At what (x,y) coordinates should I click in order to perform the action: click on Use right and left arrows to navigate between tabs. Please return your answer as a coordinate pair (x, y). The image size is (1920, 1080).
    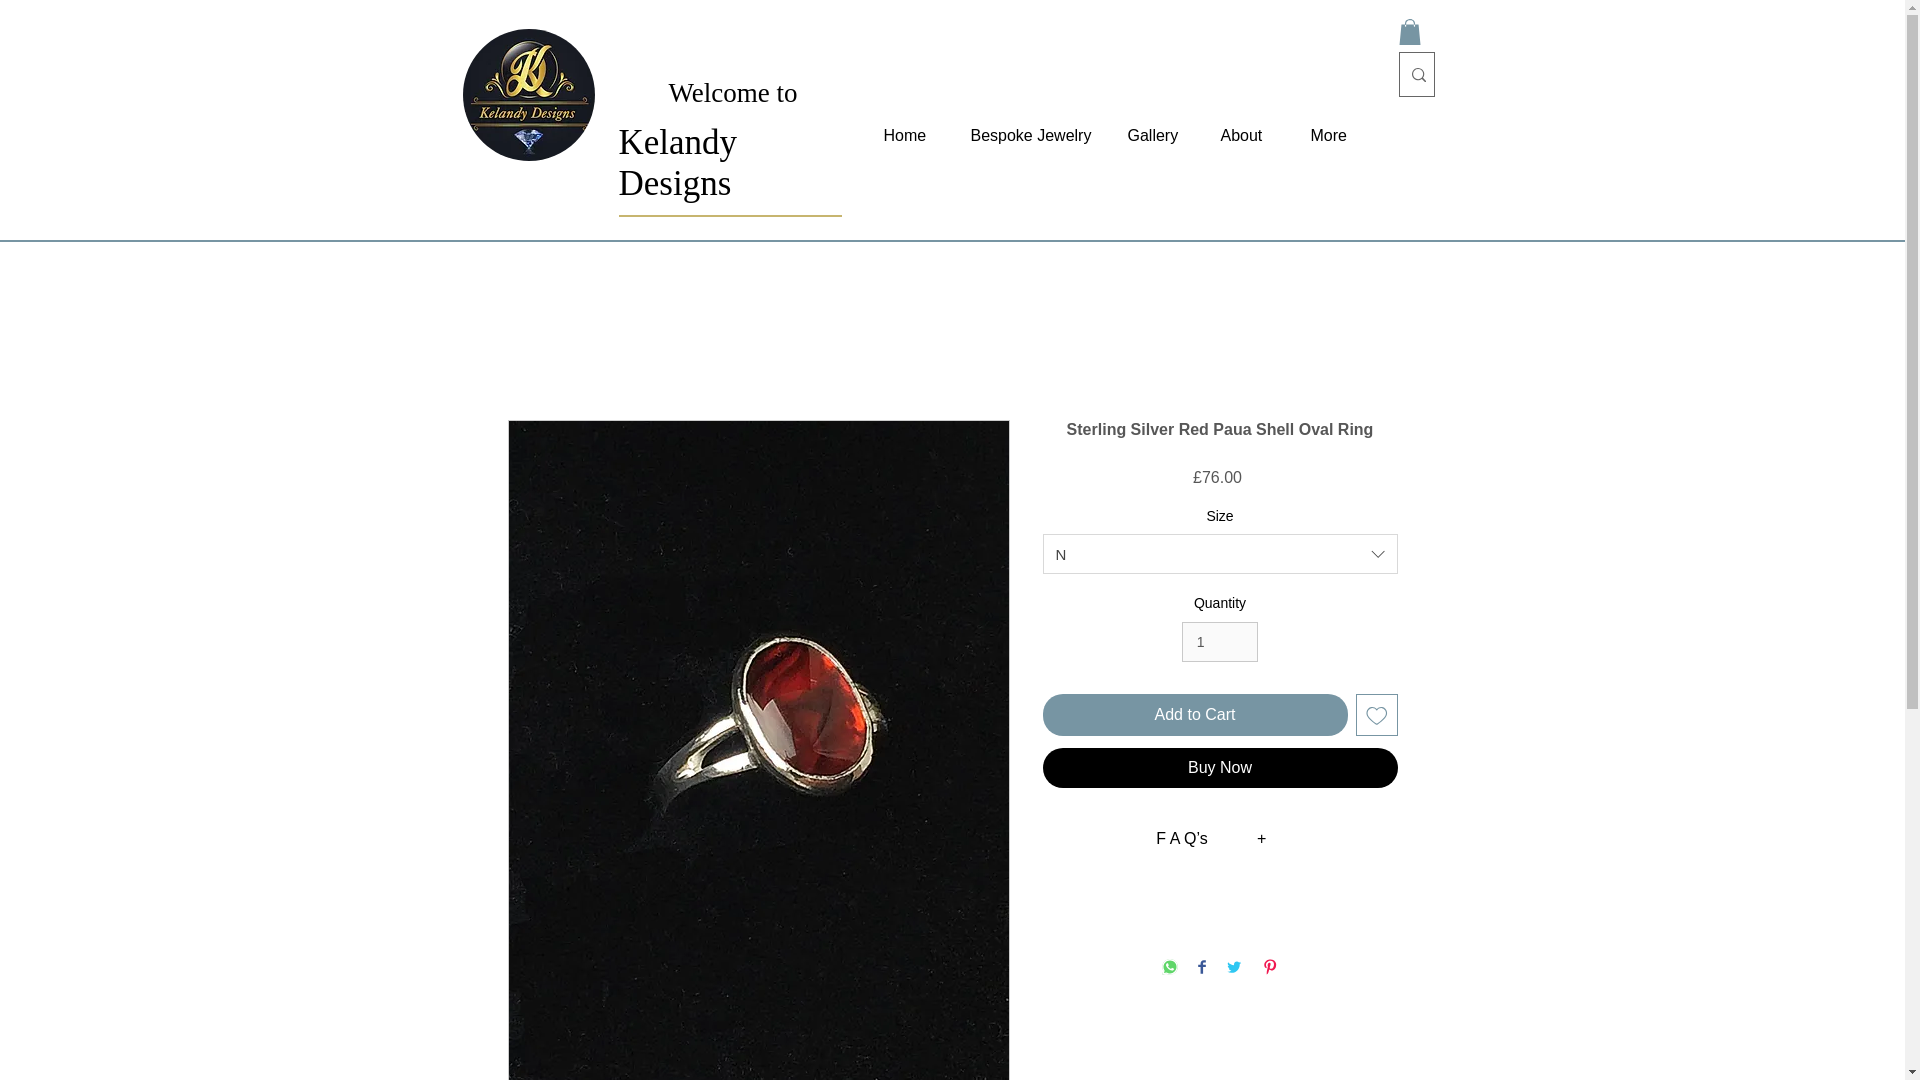
    Looking at the image, I should click on (1262, 839).